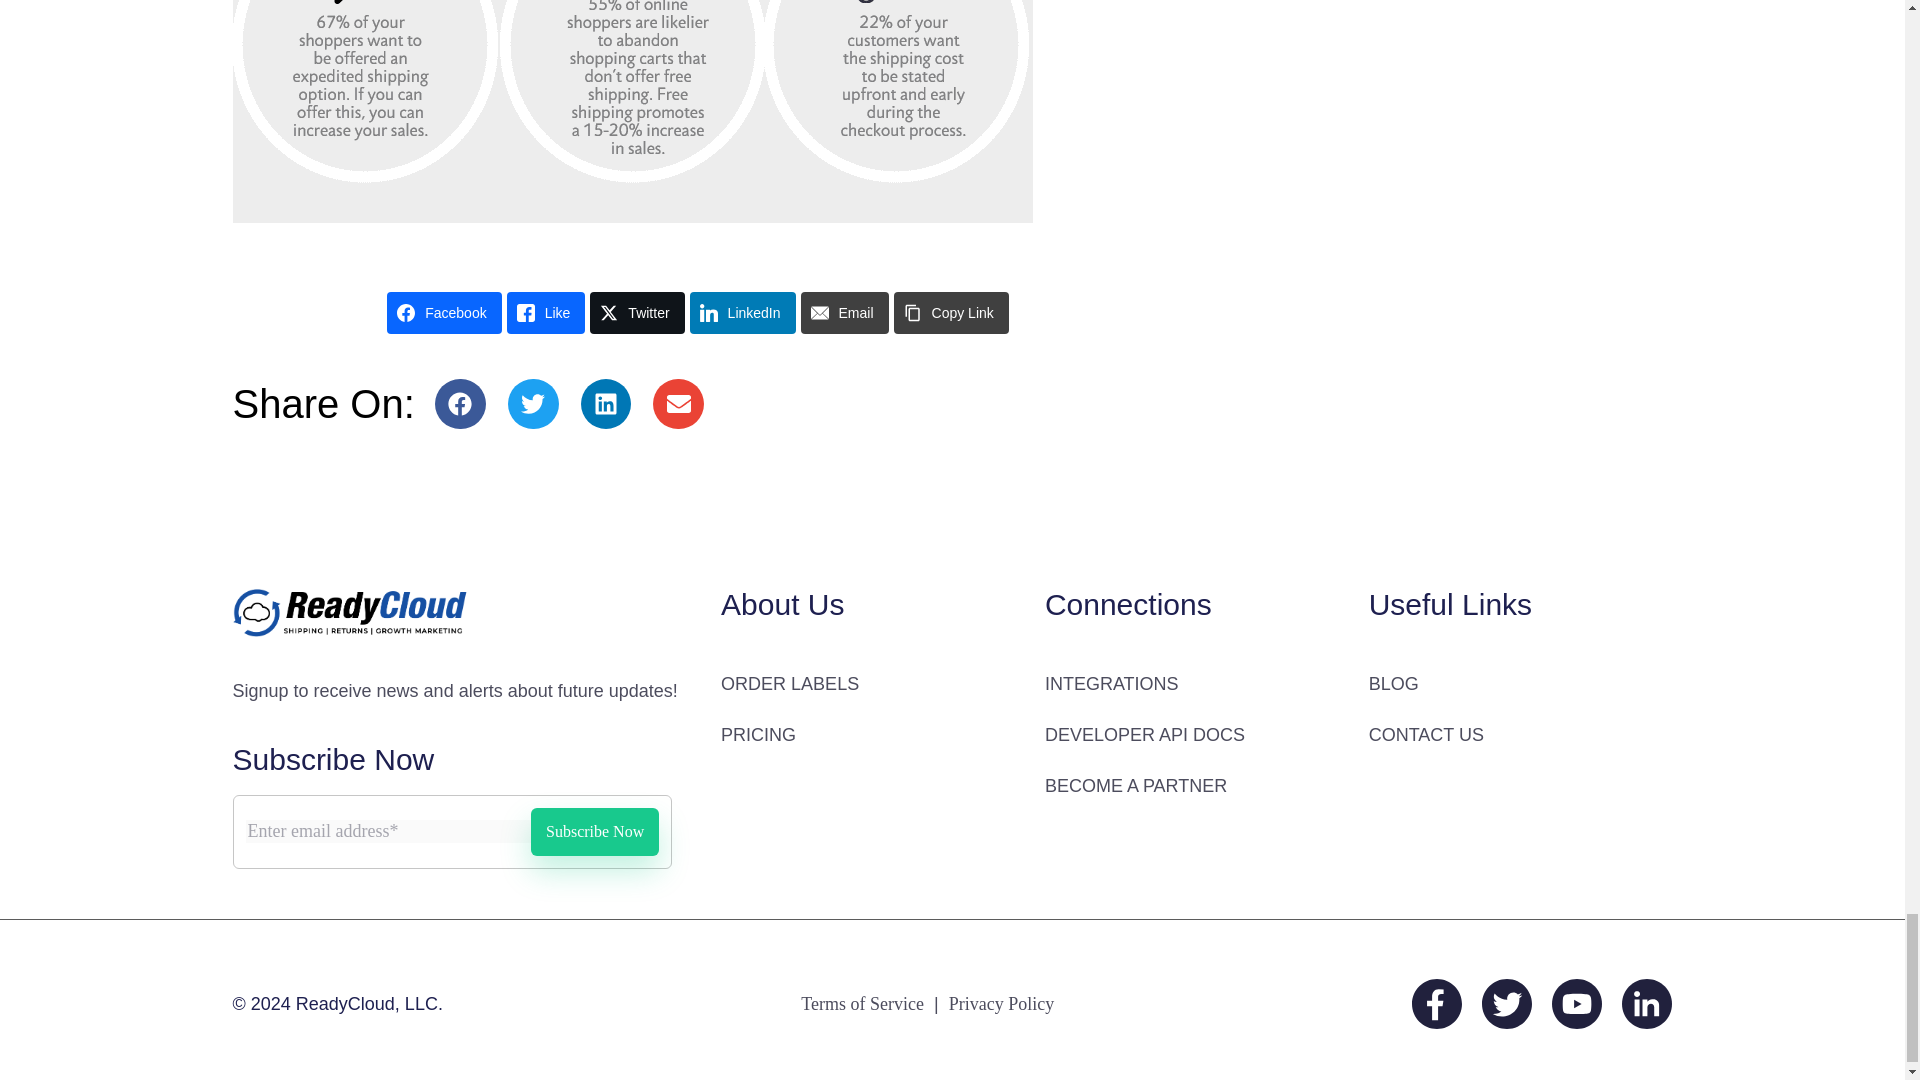 This screenshot has width=1920, height=1080. Describe the element at coordinates (952, 312) in the screenshot. I see `Share on Copy Link` at that location.